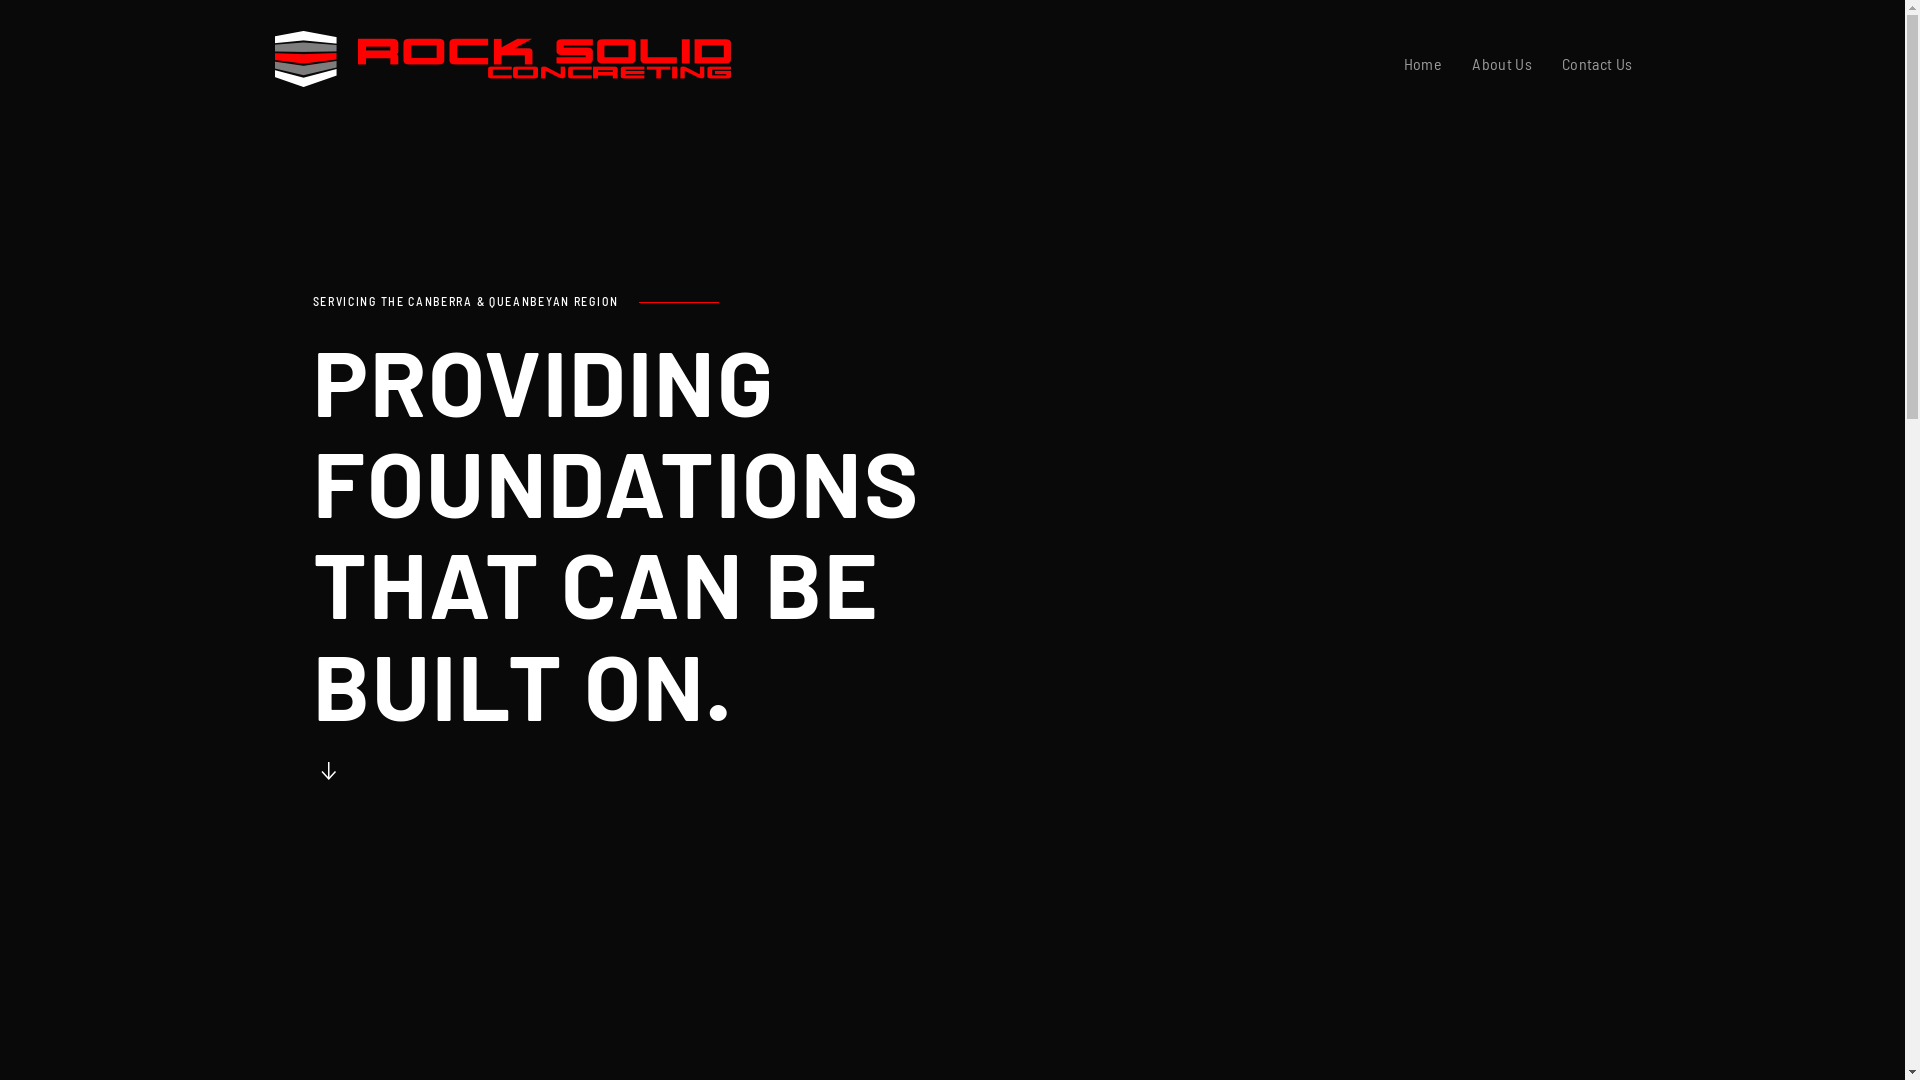 The width and height of the screenshot is (1920, 1080). What do you see at coordinates (1502, 64) in the screenshot?
I see `About Us` at bounding box center [1502, 64].